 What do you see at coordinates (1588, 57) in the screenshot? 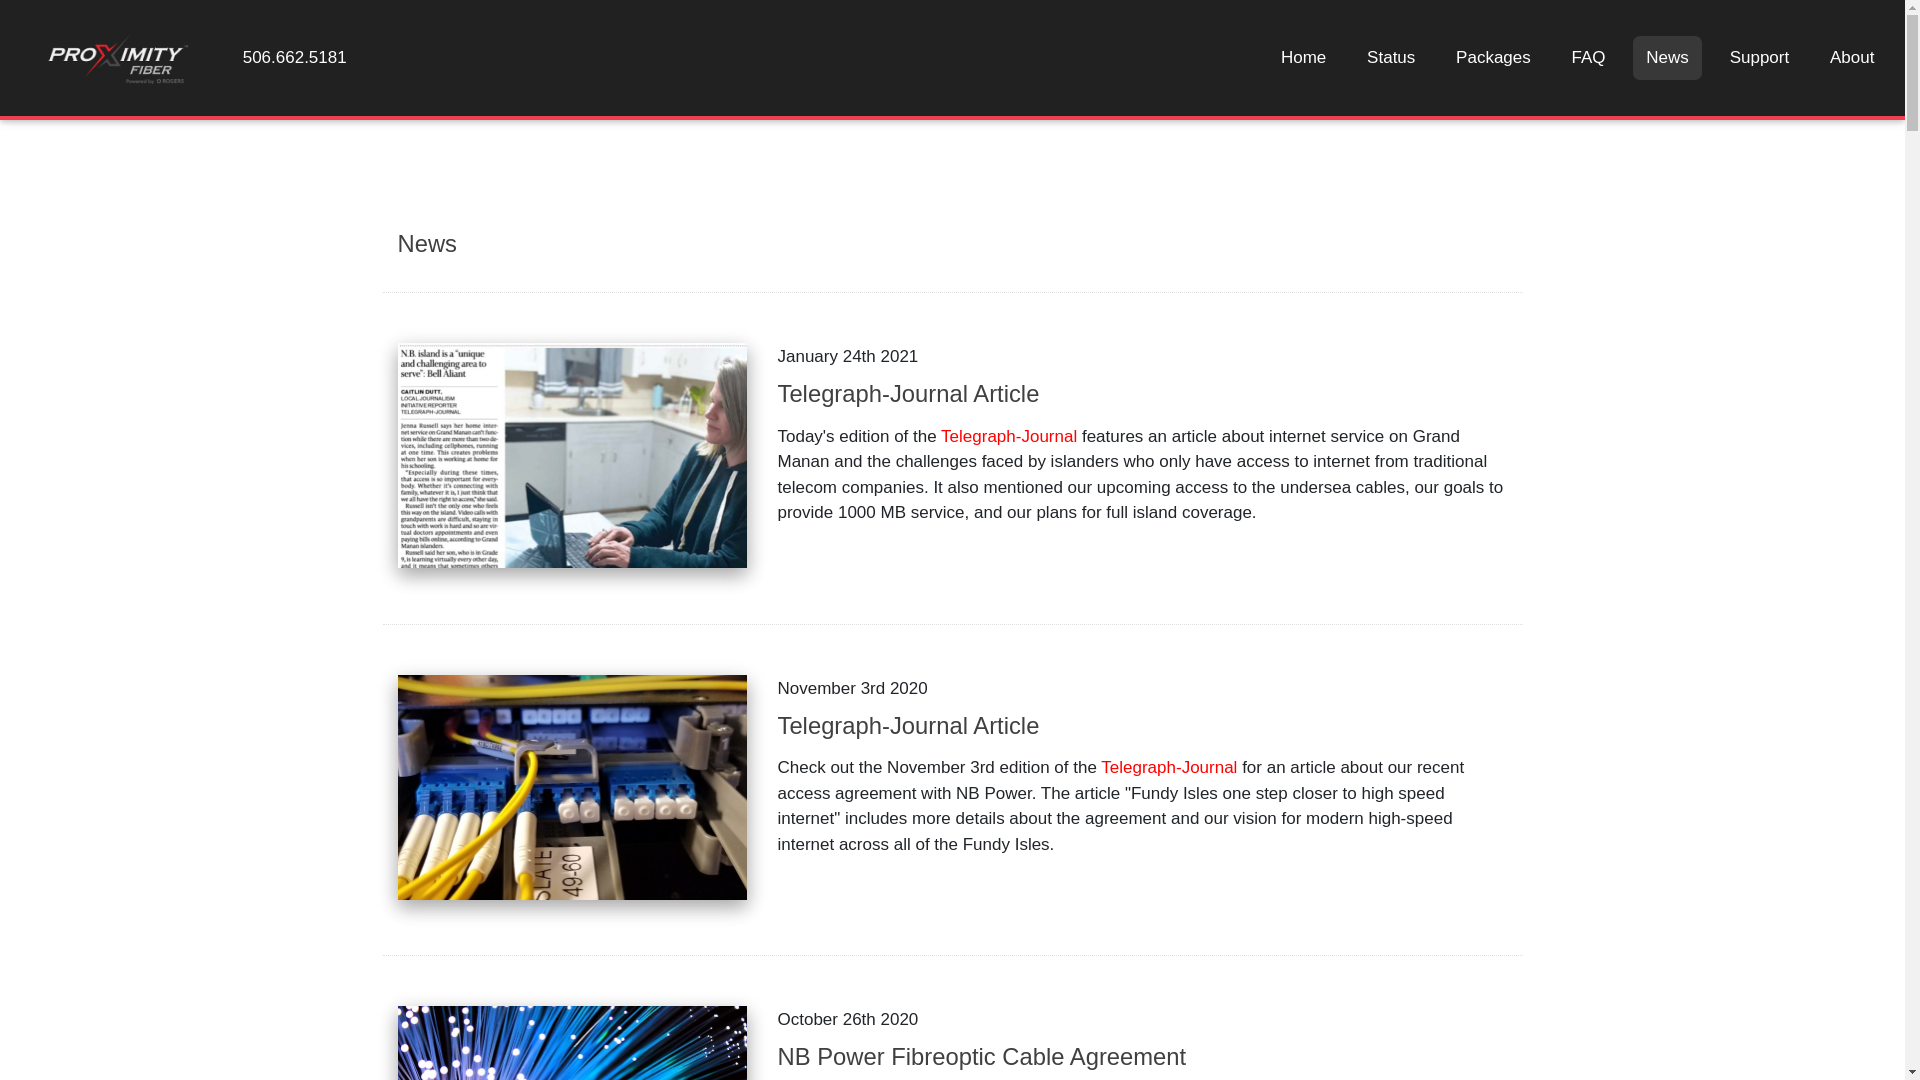
I see `FAQ` at bounding box center [1588, 57].